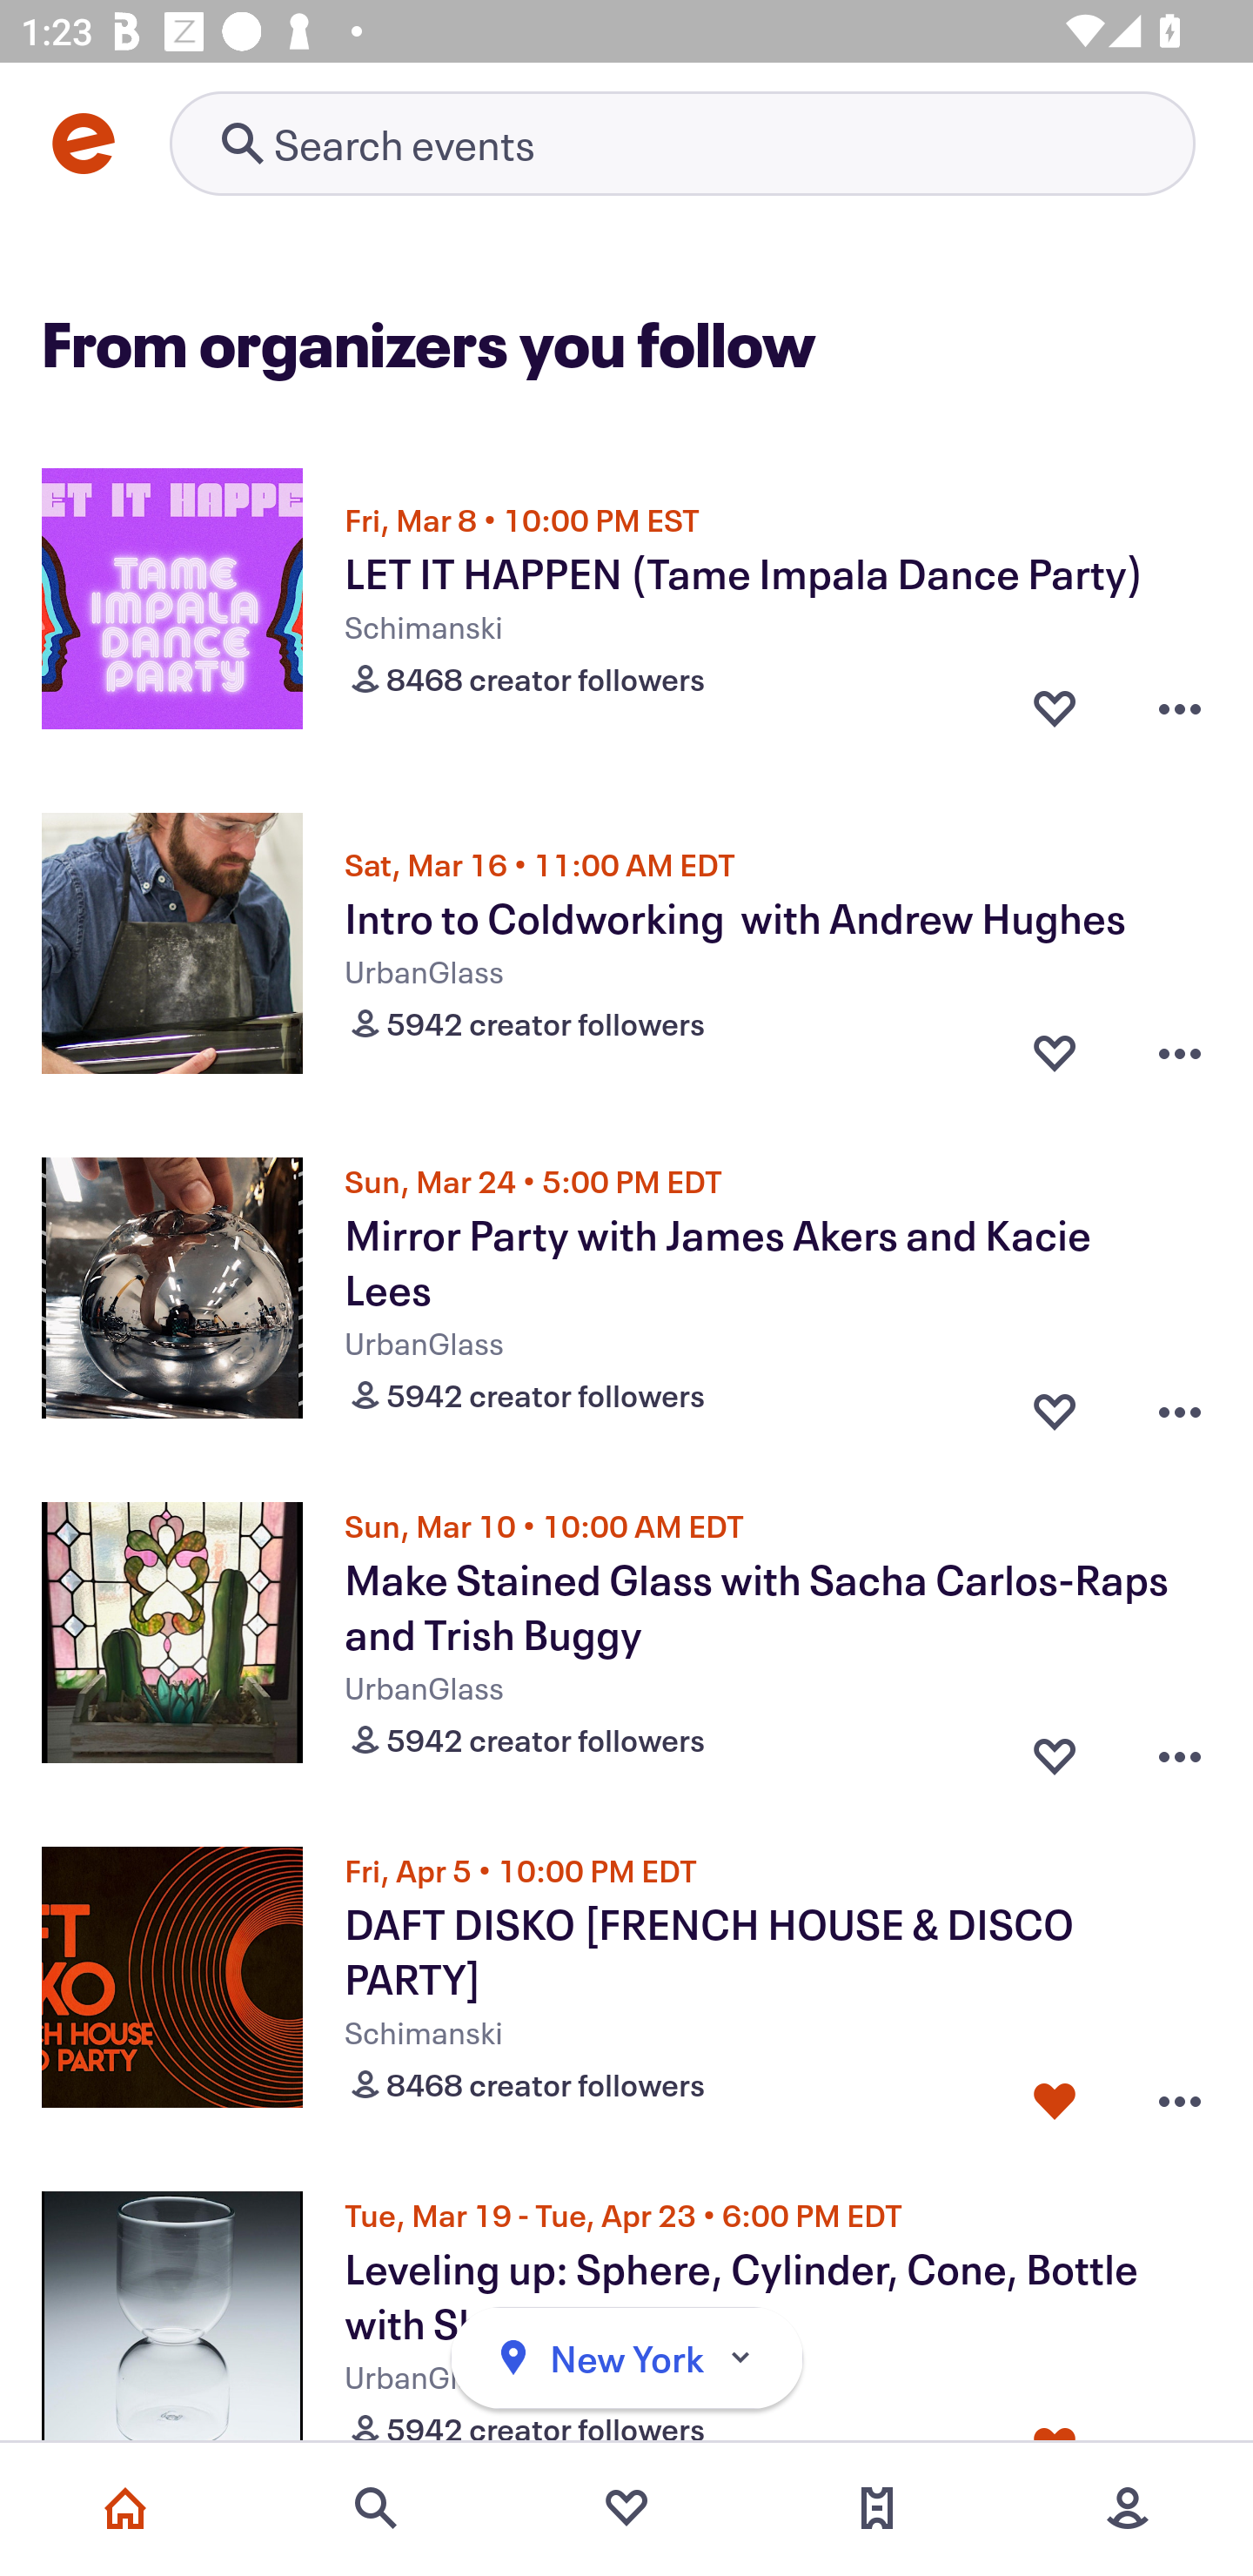 The width and height of the screenshot is (1253, 2576). What do you see at coordinates (1180, 1405) in the screenshot?
I see `Overflow menu button` at bounding box center [1180, 1405].